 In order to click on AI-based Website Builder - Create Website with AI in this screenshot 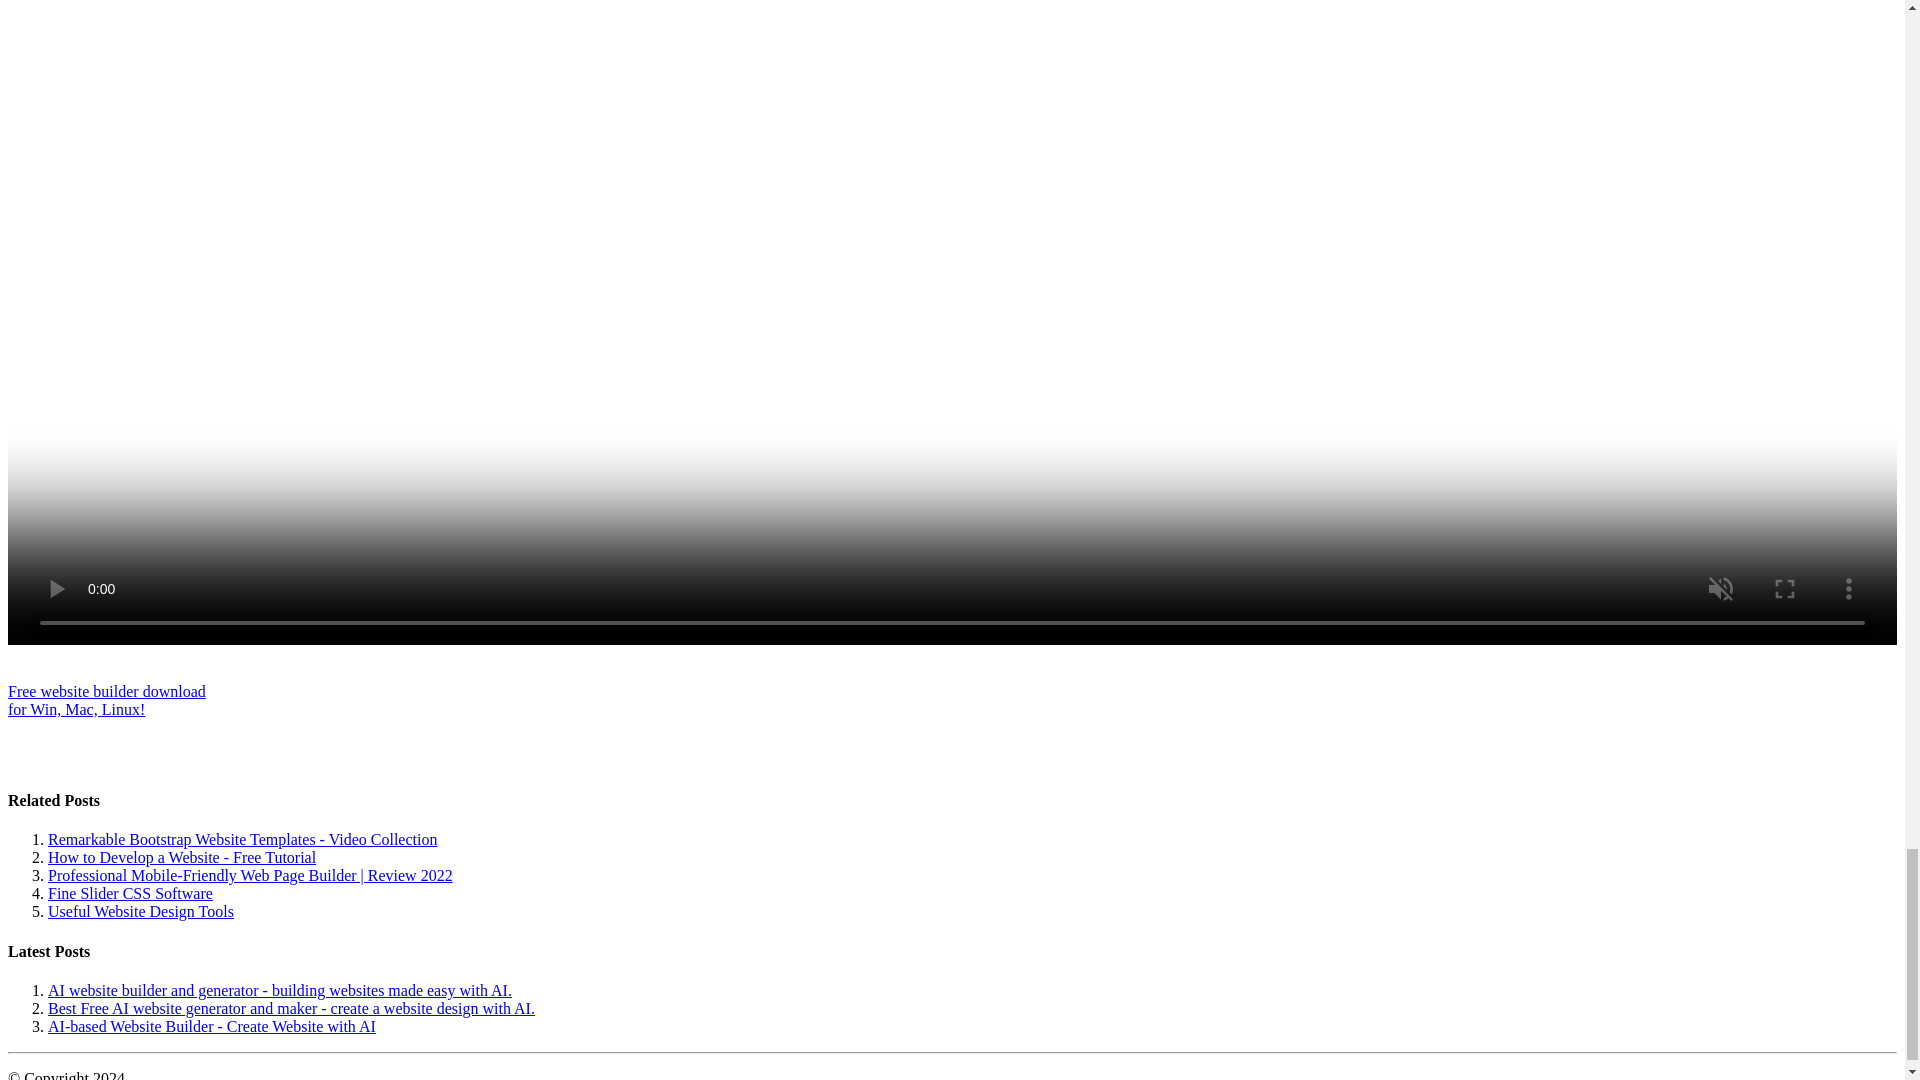, I will do `click(106, 700)`.